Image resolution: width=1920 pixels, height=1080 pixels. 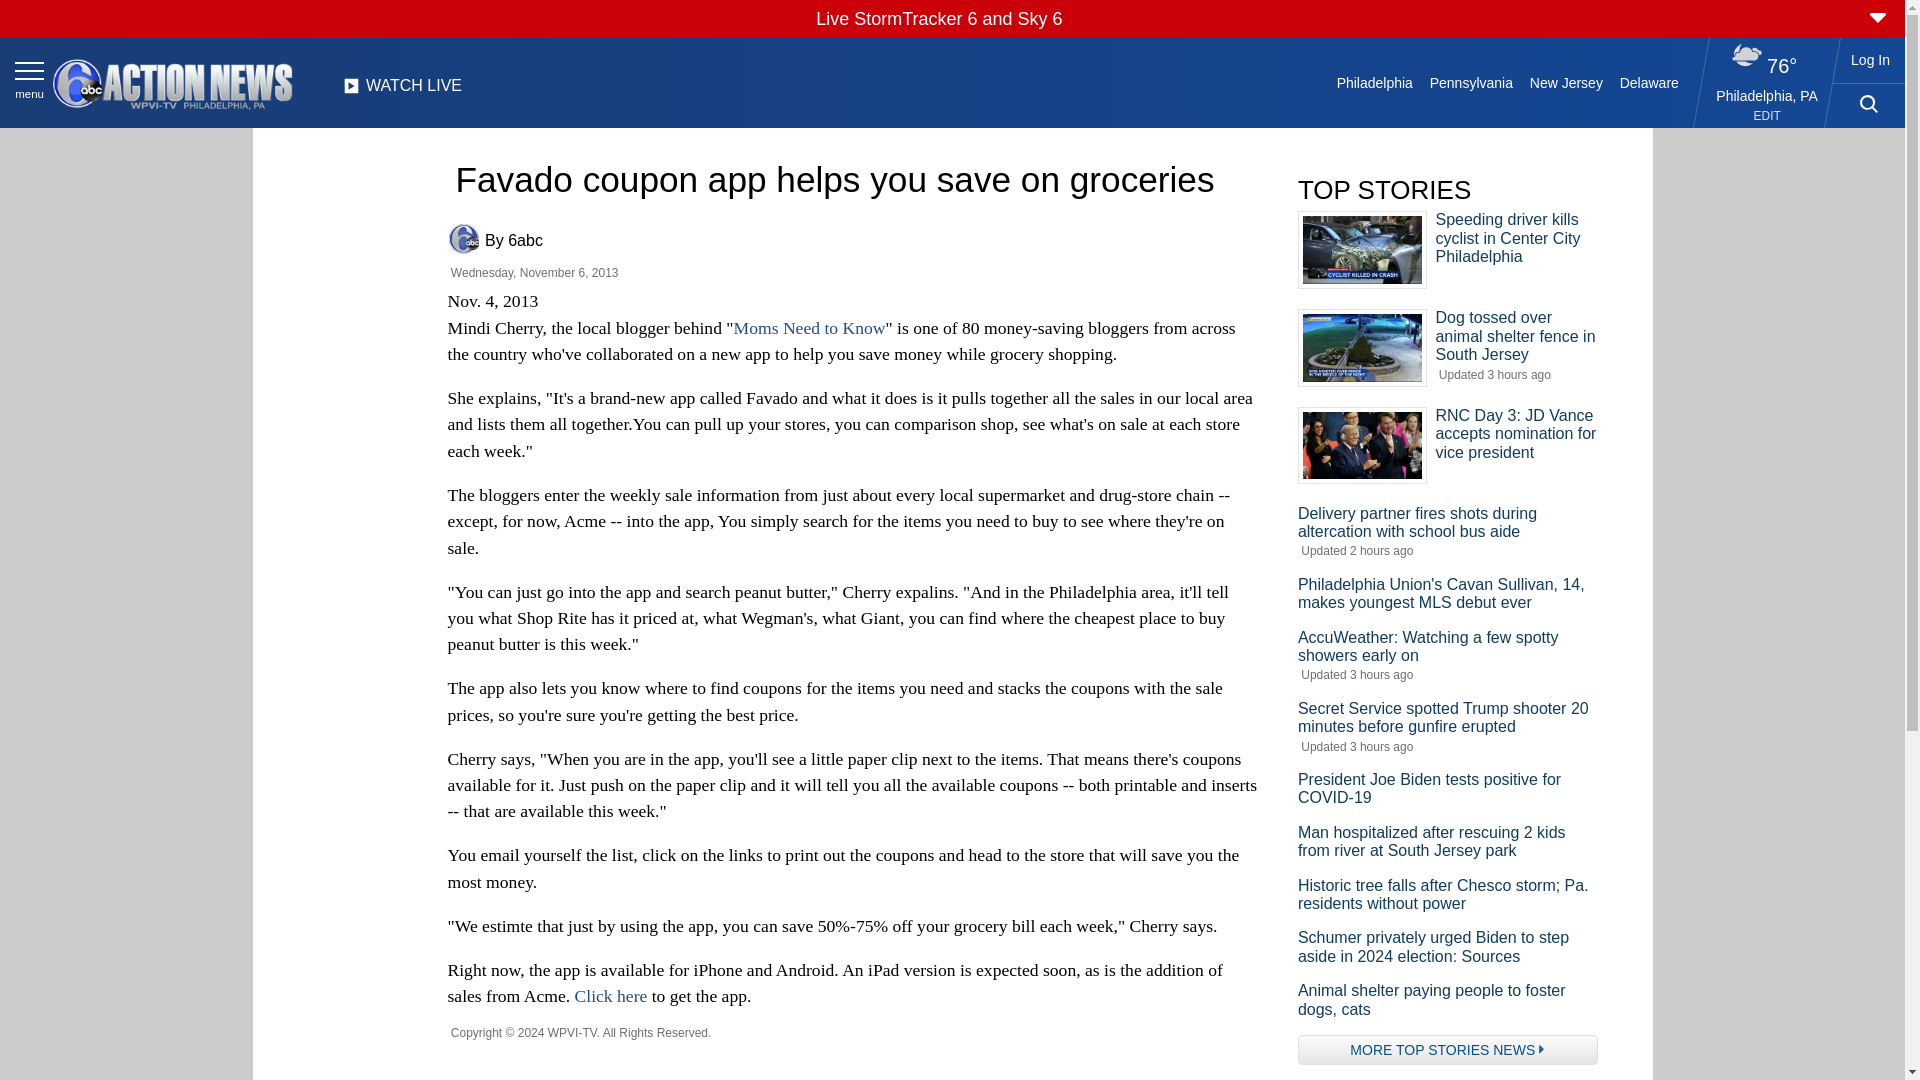 I want to click on Delaware, so click(x=1648, y=82).